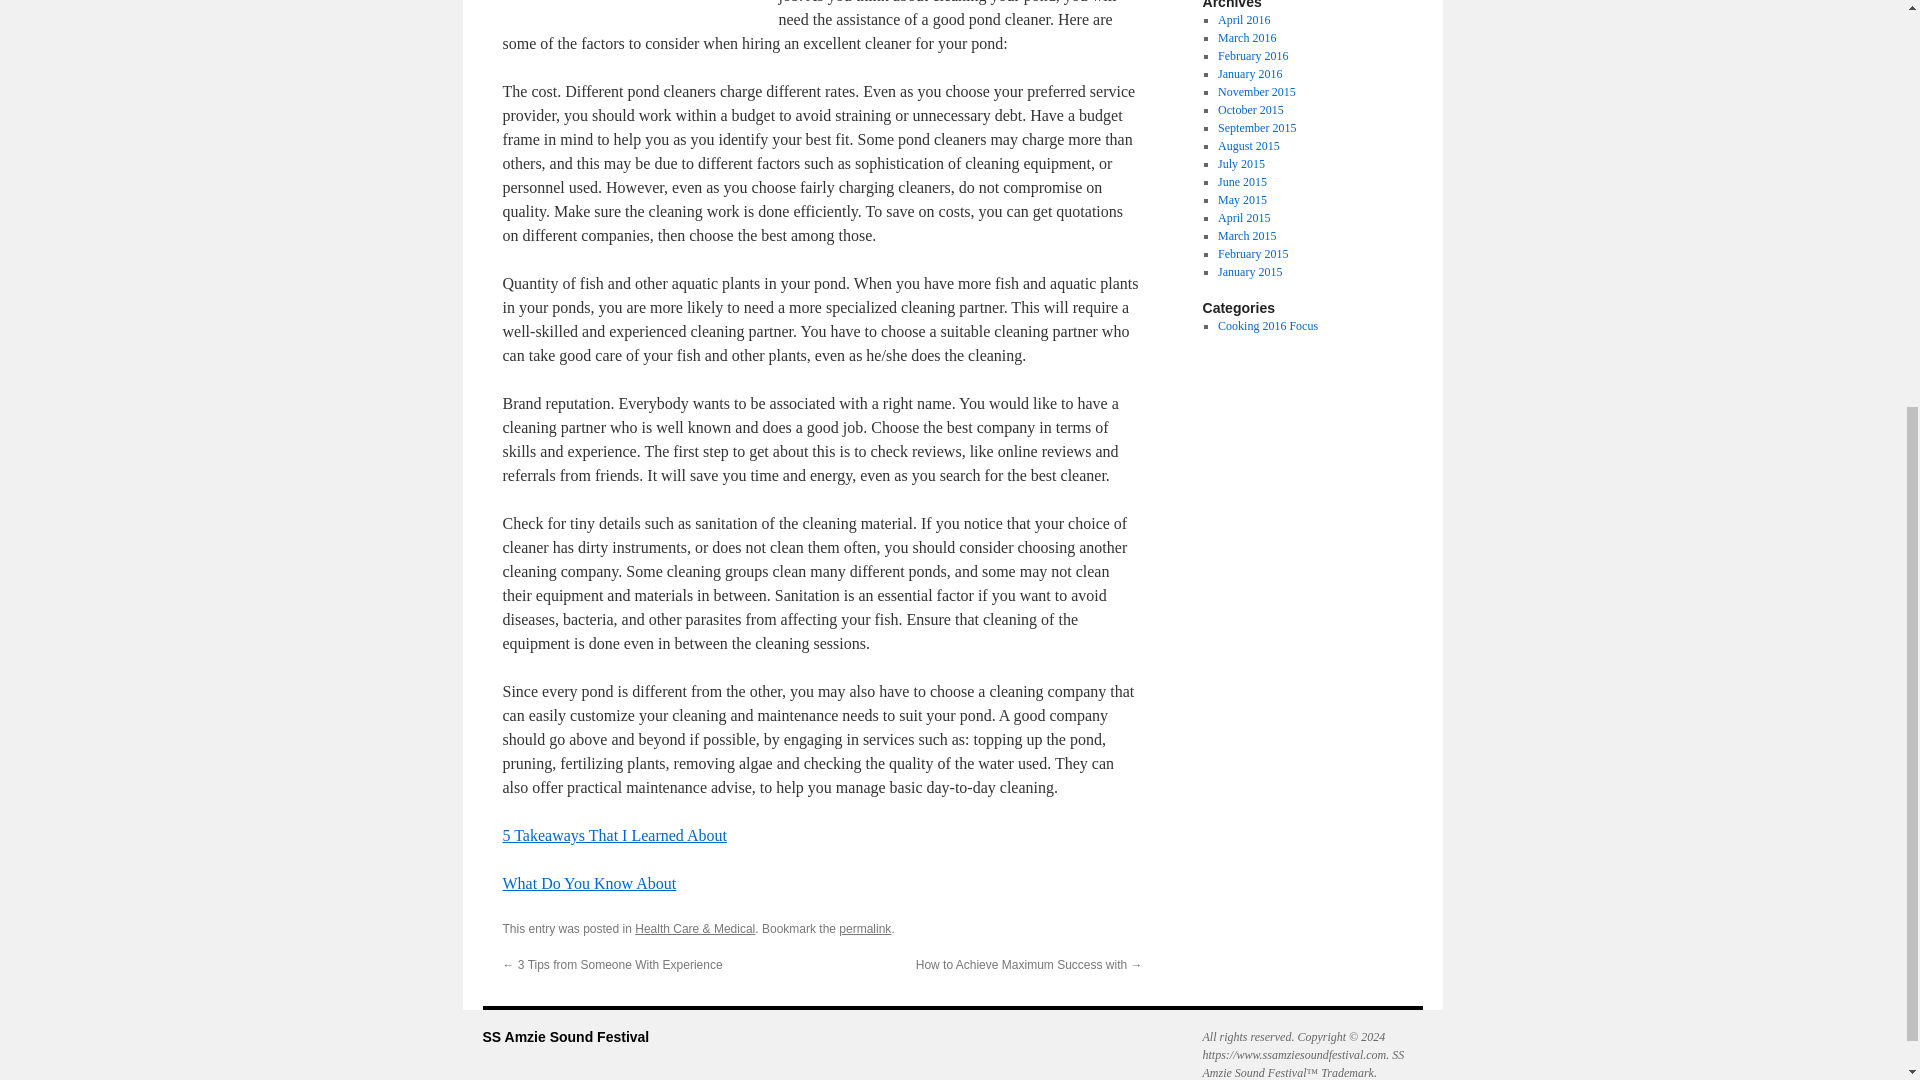 This screenshot has height=1080, width=1920. Describe the element at coordinates (864, 929) in the screenshot. I see `Permalink to The Art of Mastering` at that location.